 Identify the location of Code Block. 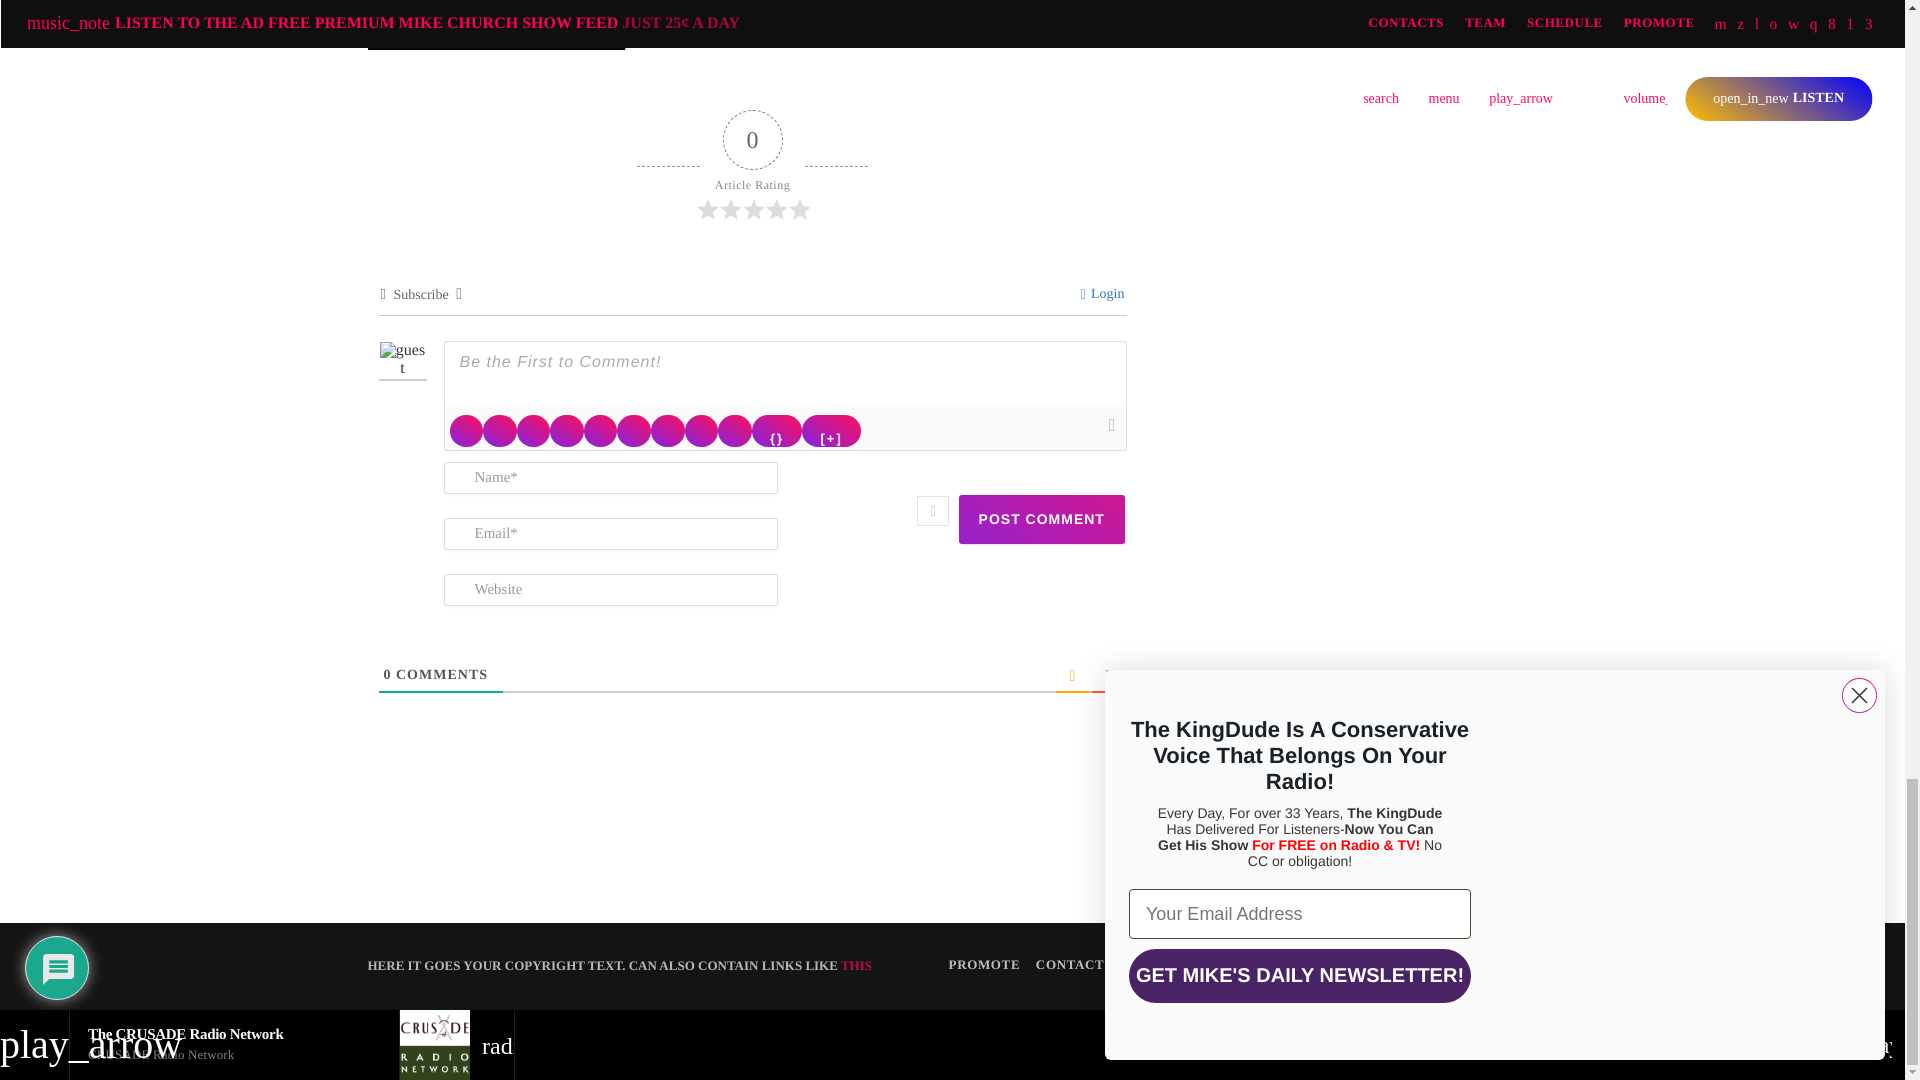
(702, 430).